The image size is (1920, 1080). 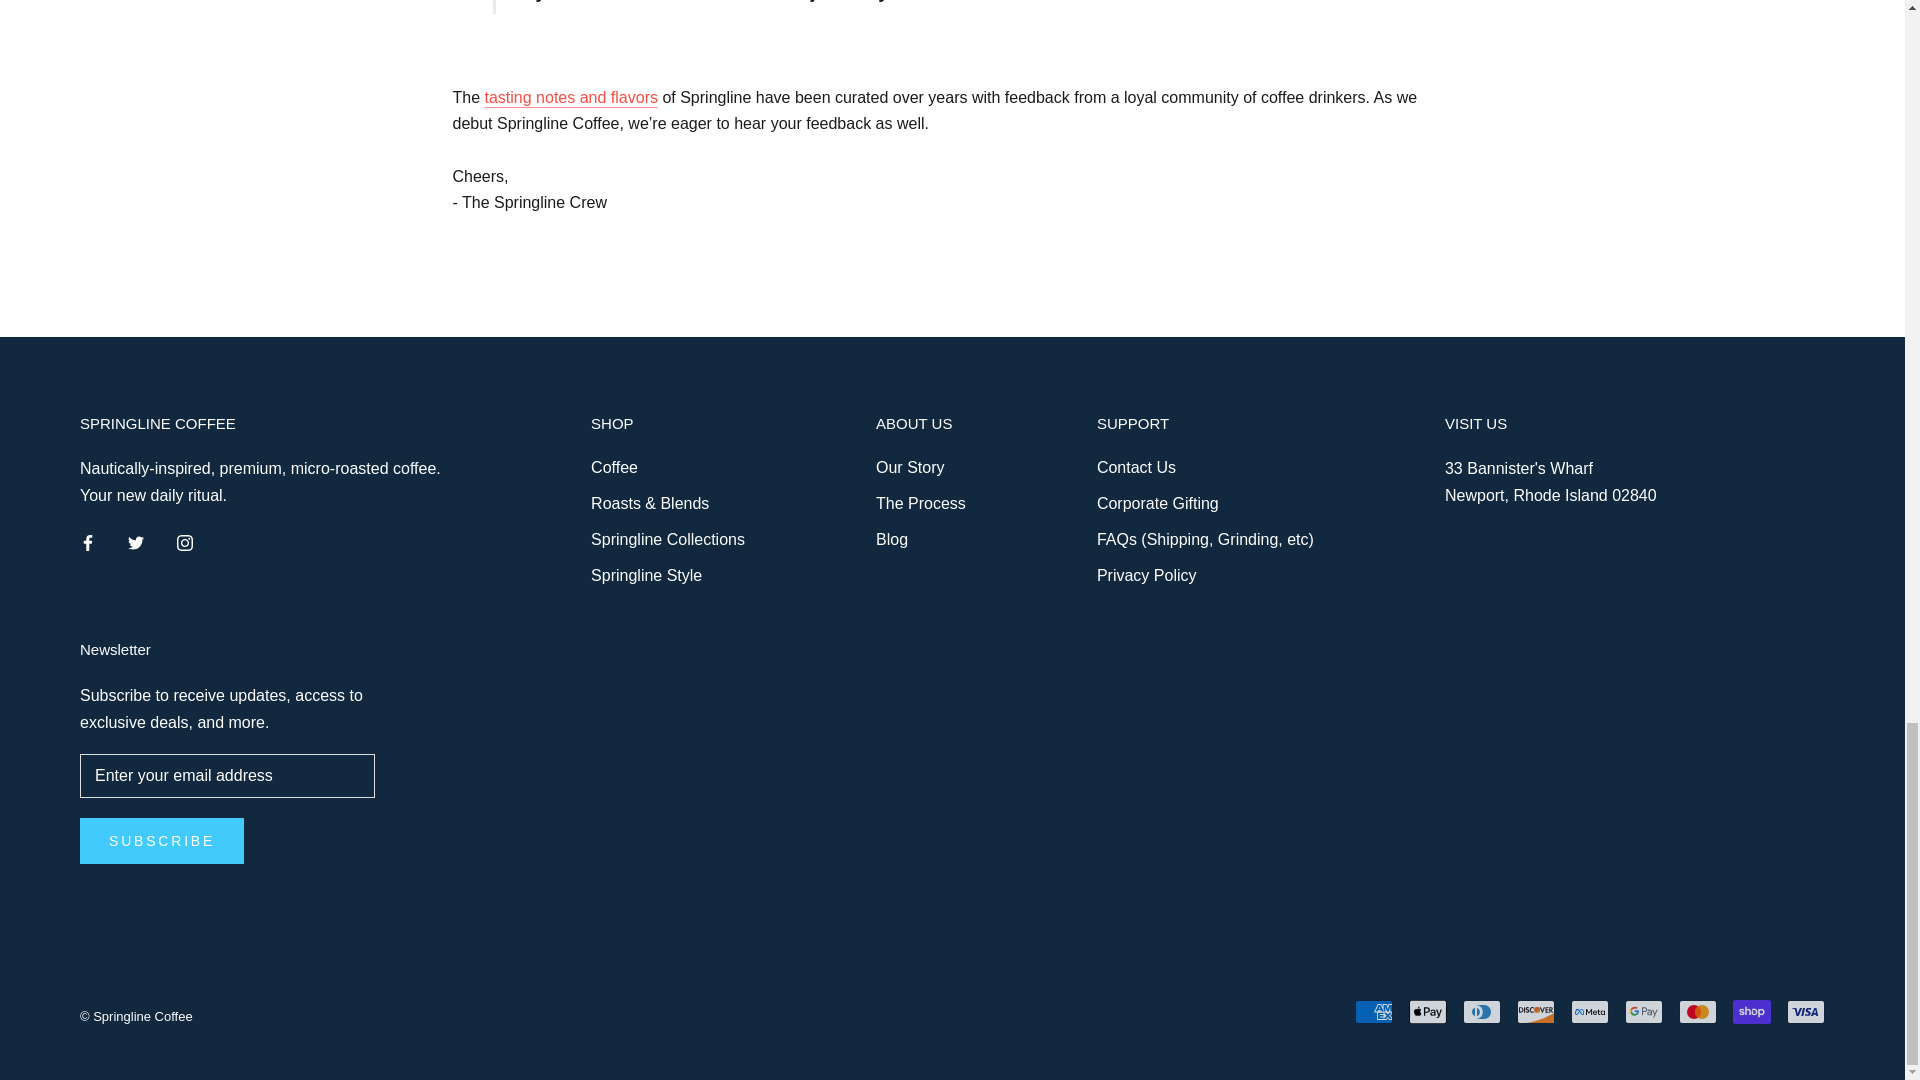 I want to click on tasting notes and flavors, so click(x=572, y=96).